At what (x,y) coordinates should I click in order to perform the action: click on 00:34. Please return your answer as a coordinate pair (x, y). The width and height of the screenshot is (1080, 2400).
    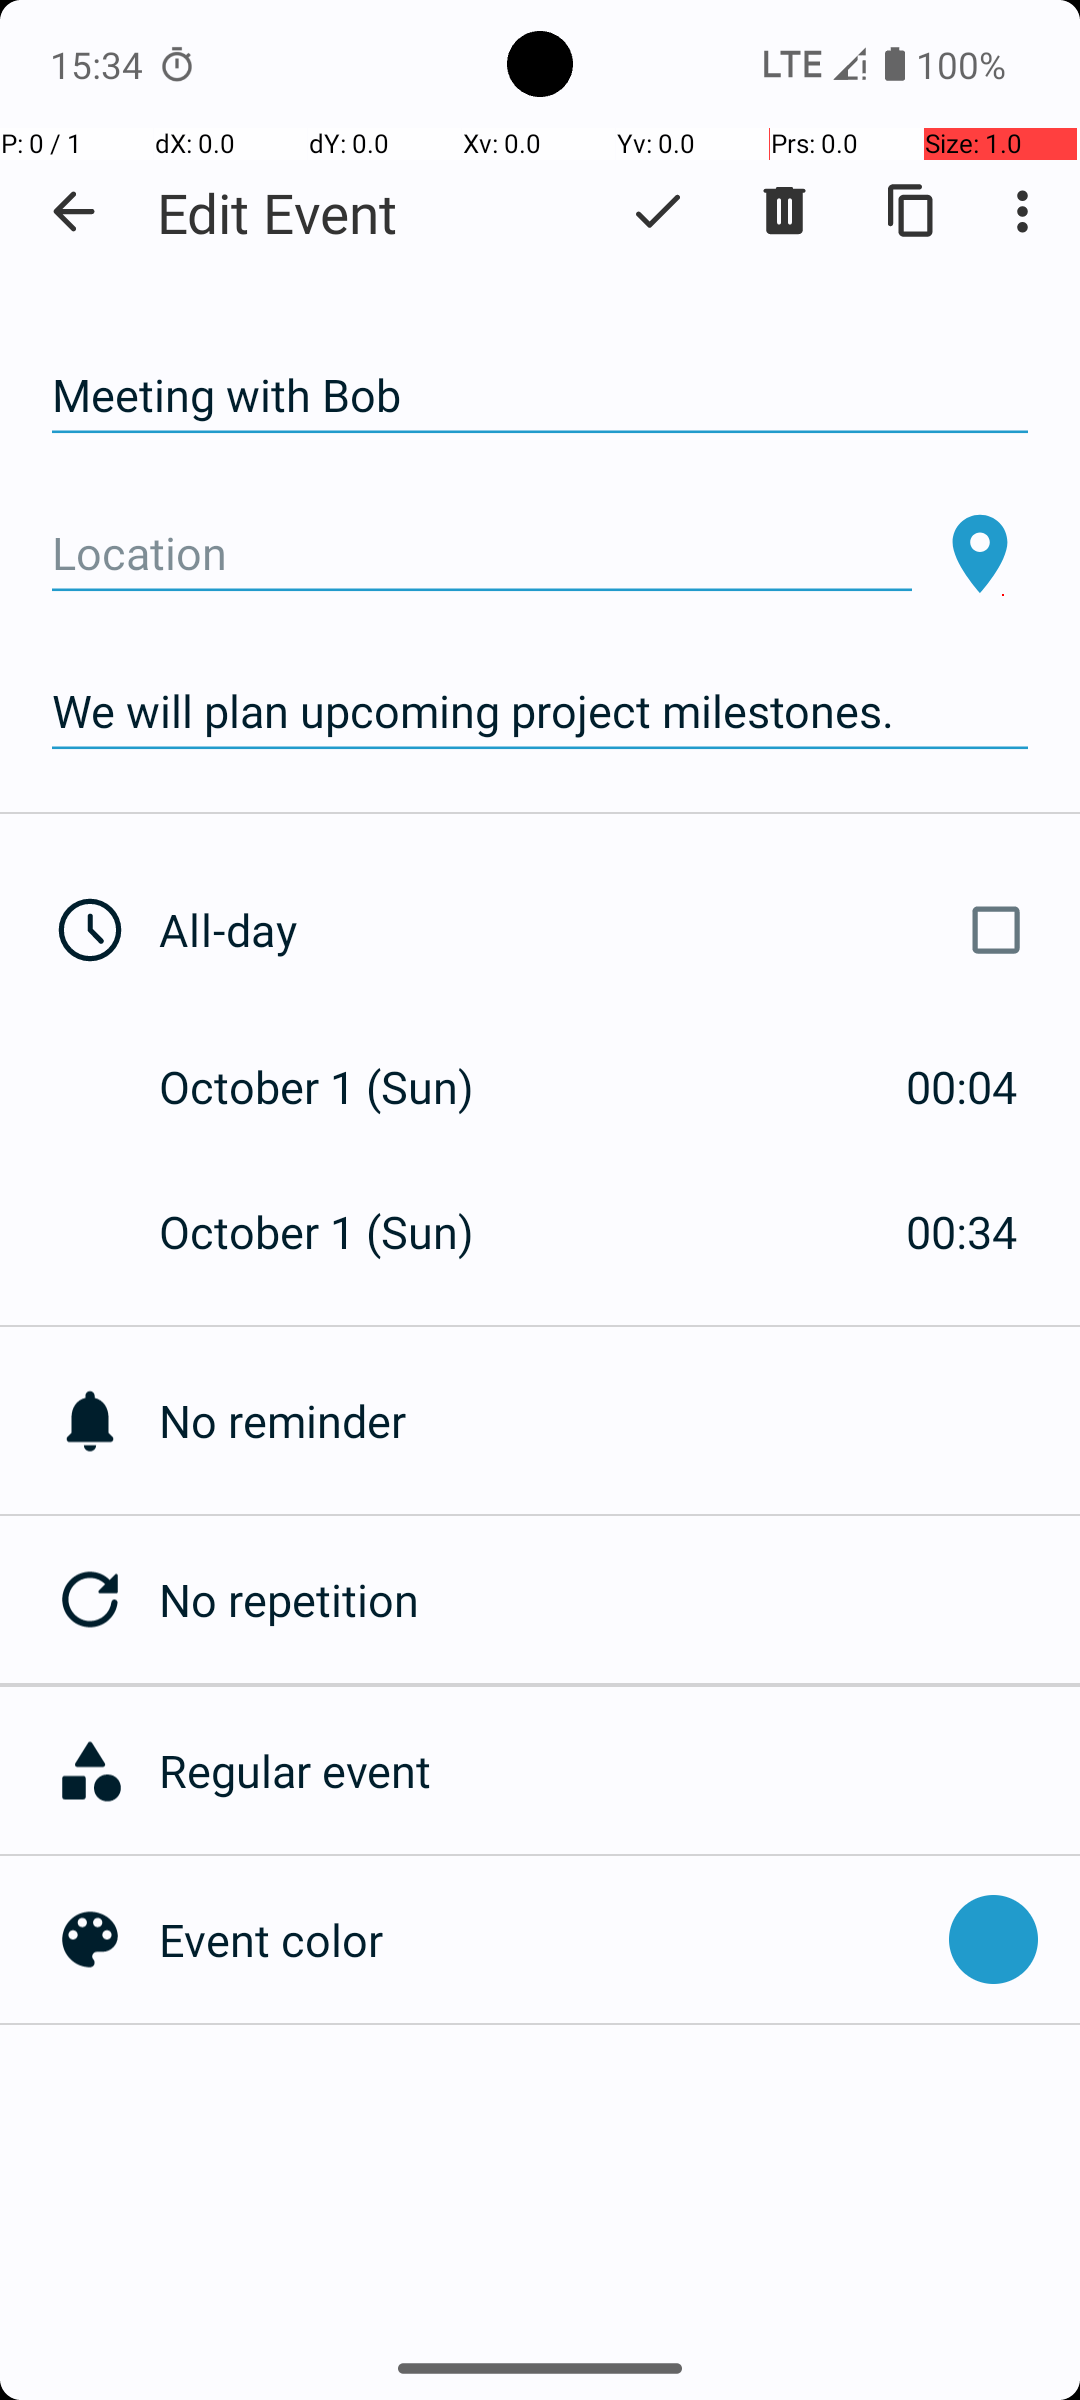
    Looking at the image, I should click on (962, 1232).